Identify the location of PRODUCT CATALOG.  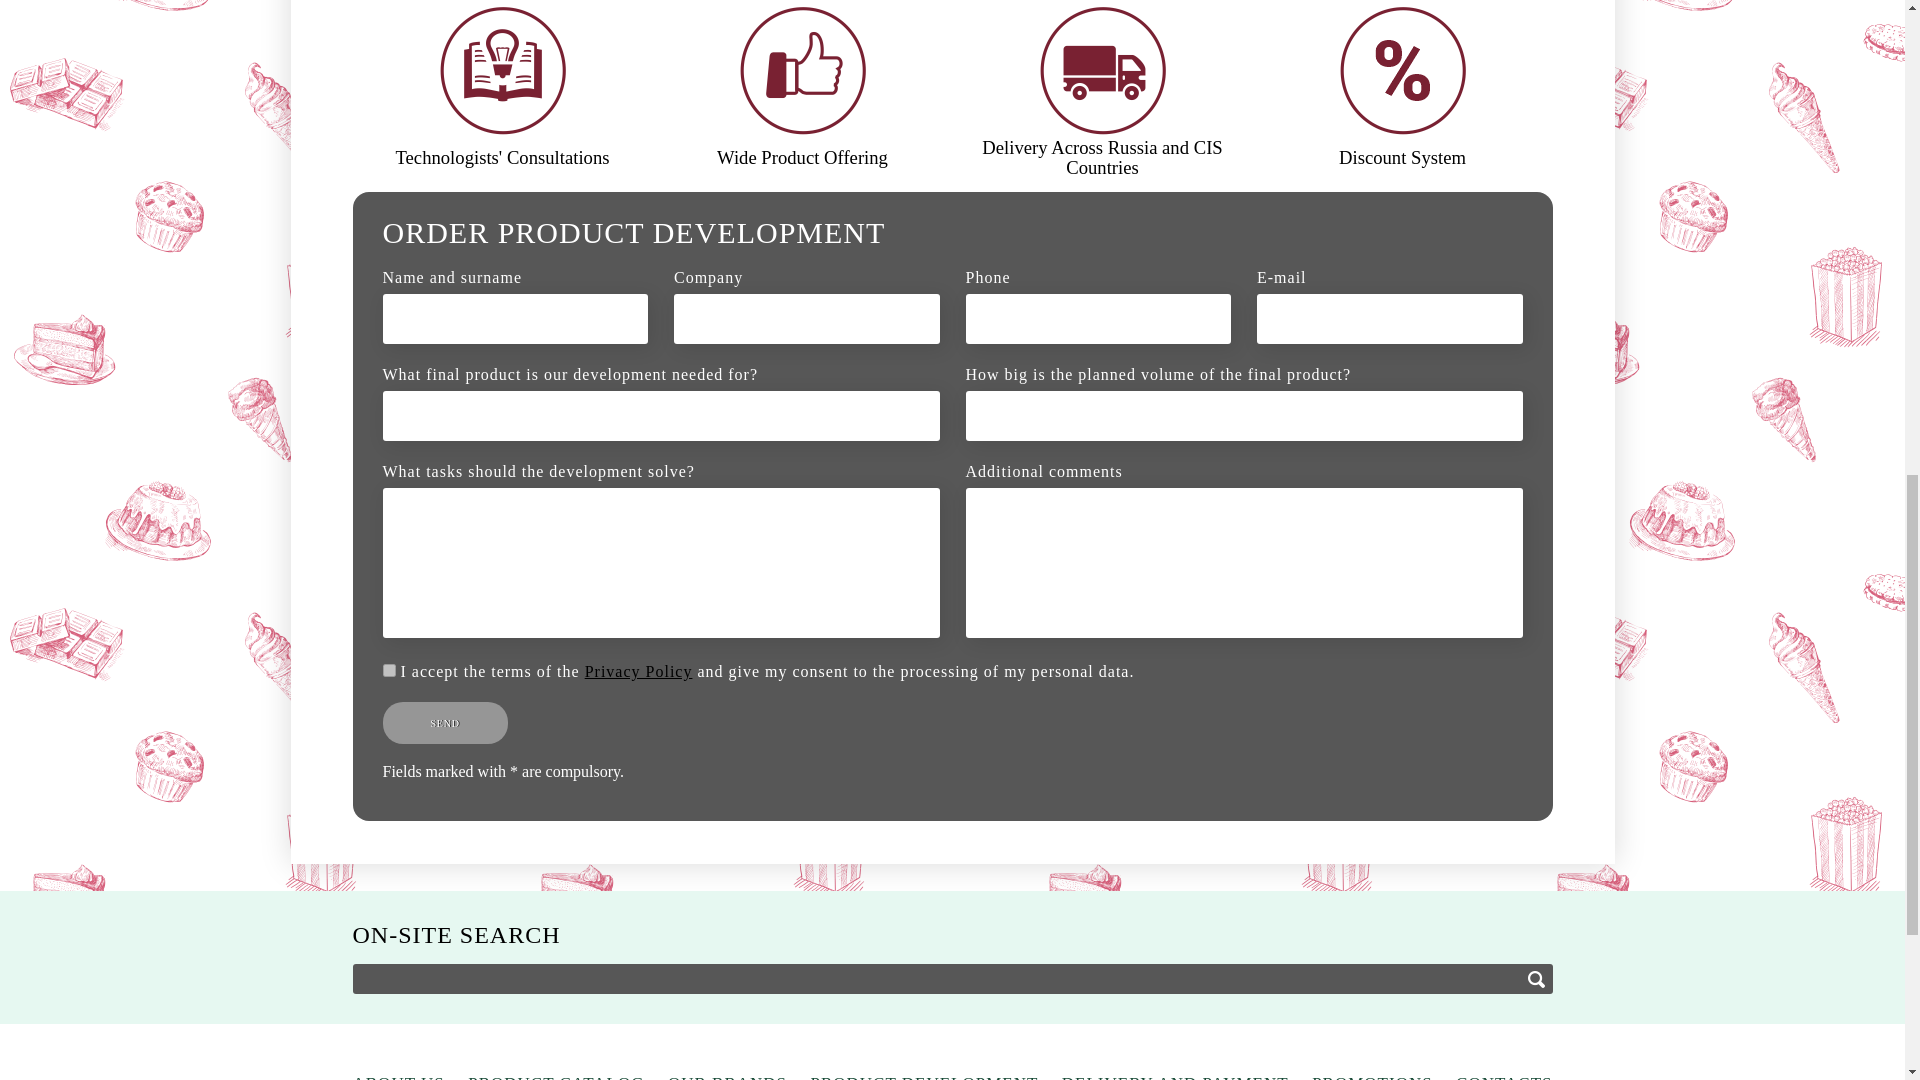
(556, 1076).